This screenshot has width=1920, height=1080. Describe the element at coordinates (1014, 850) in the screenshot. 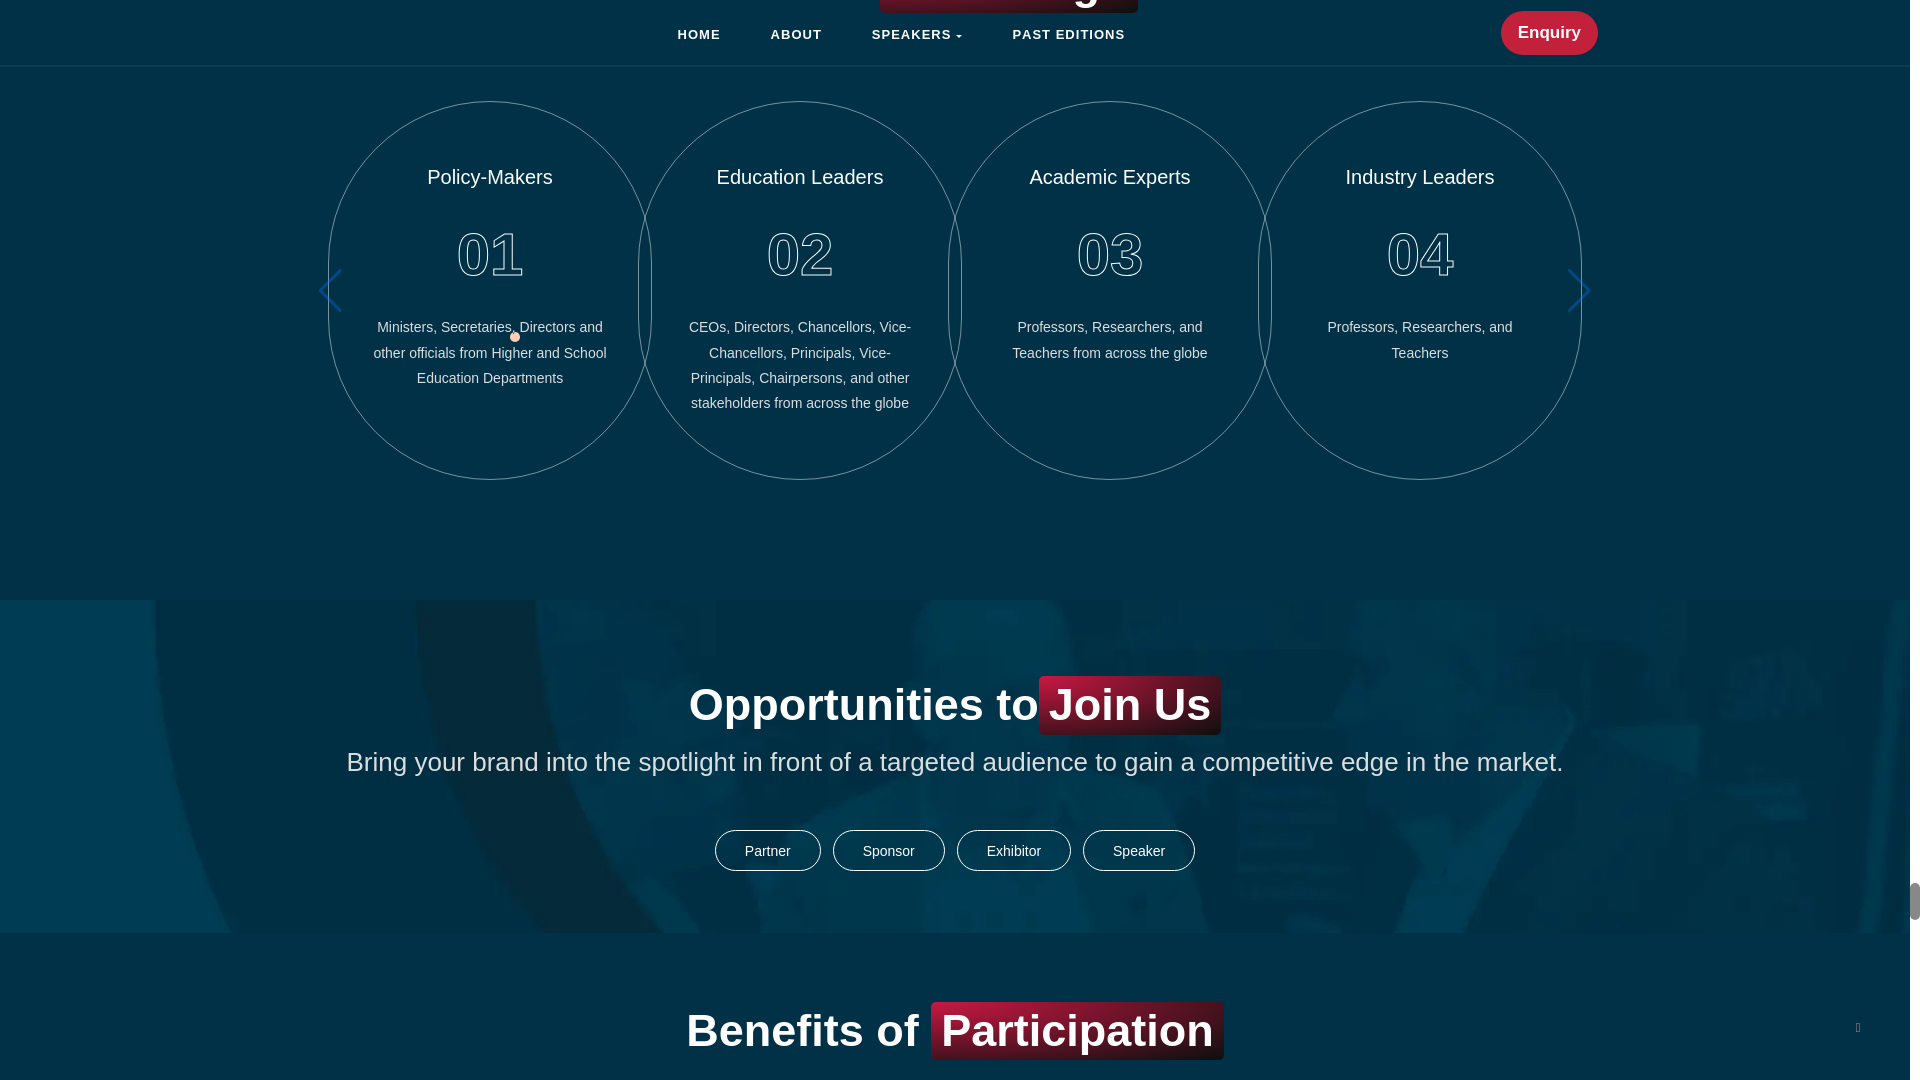

I see `Exhibitor` at that location.